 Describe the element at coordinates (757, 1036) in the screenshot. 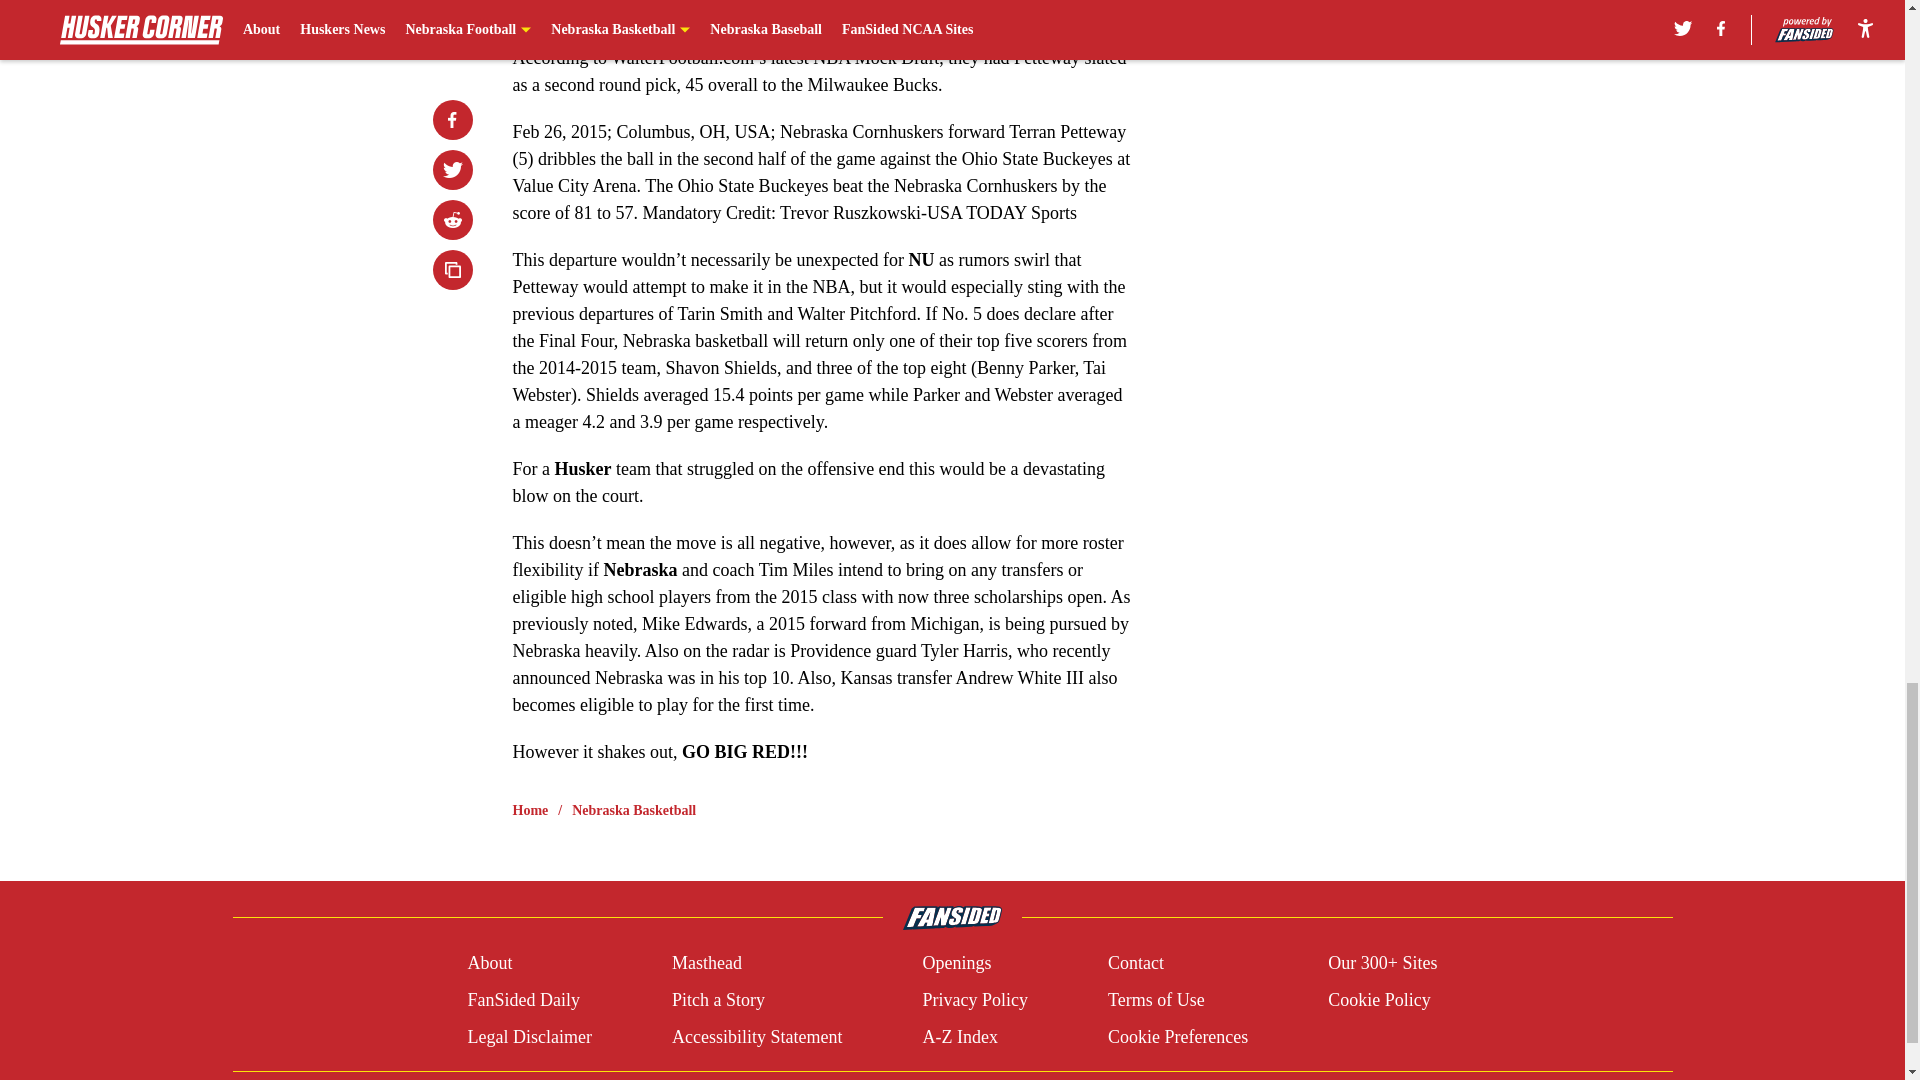

I see `Accessibility Statement` at that location.